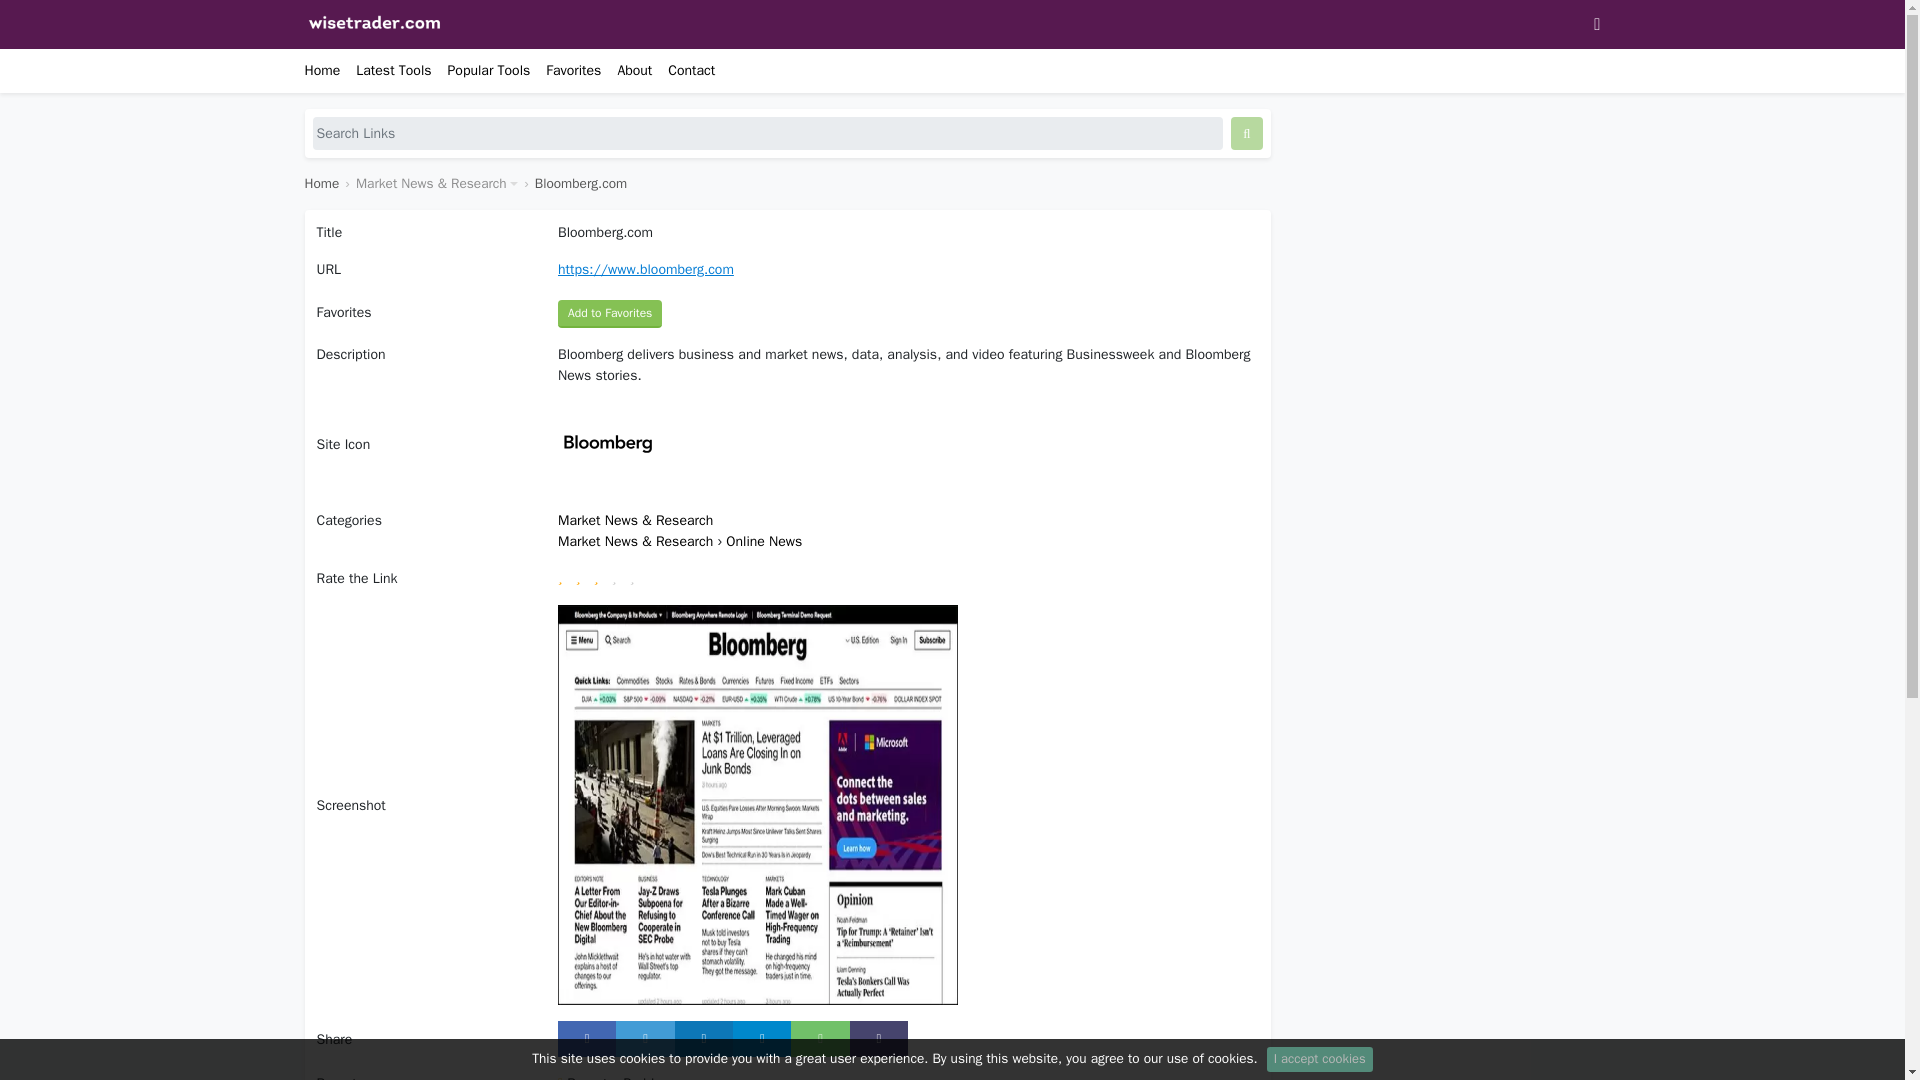 The height and width of the screenshot is (1080, 1920). What do you see at coordinates (626, 70) in the screenshot?
I see `About` at bounding box center [626, 70].